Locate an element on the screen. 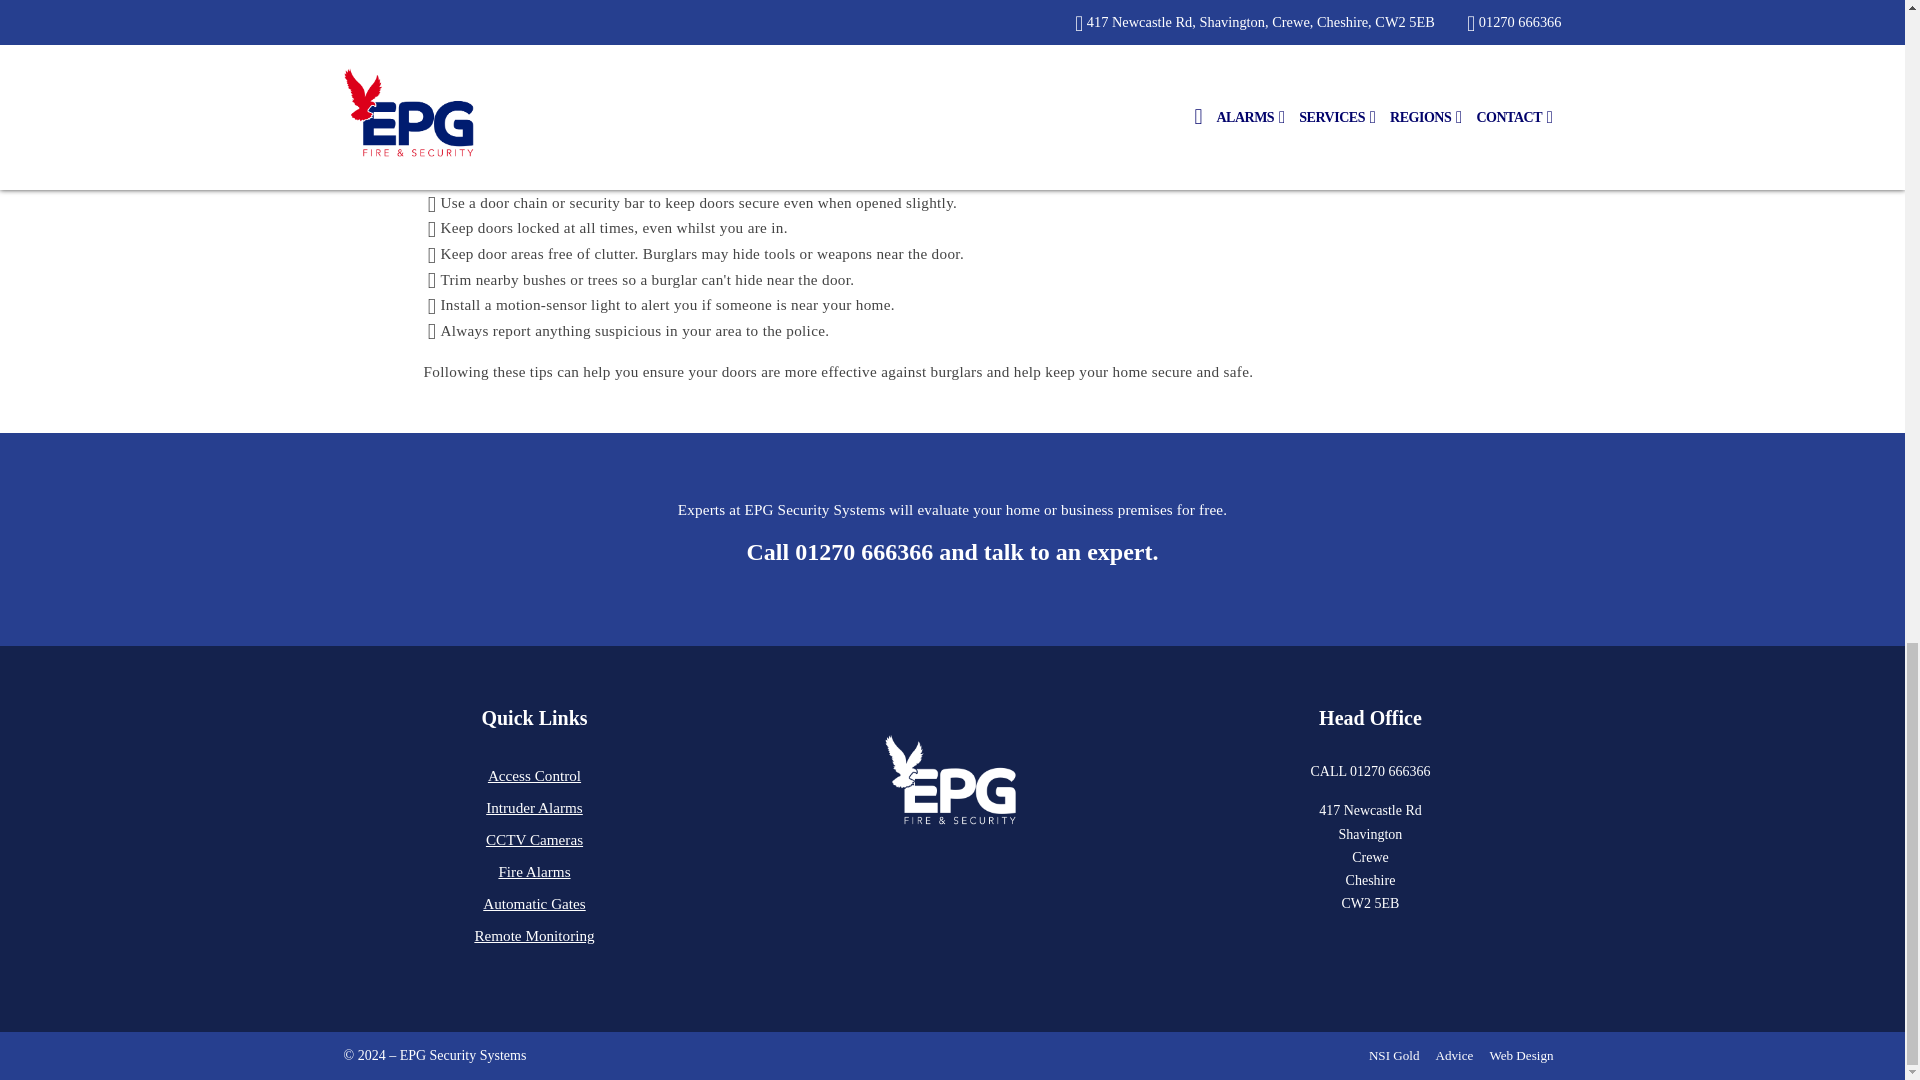  Intruder Alarms is located at coordinates (534, 808).